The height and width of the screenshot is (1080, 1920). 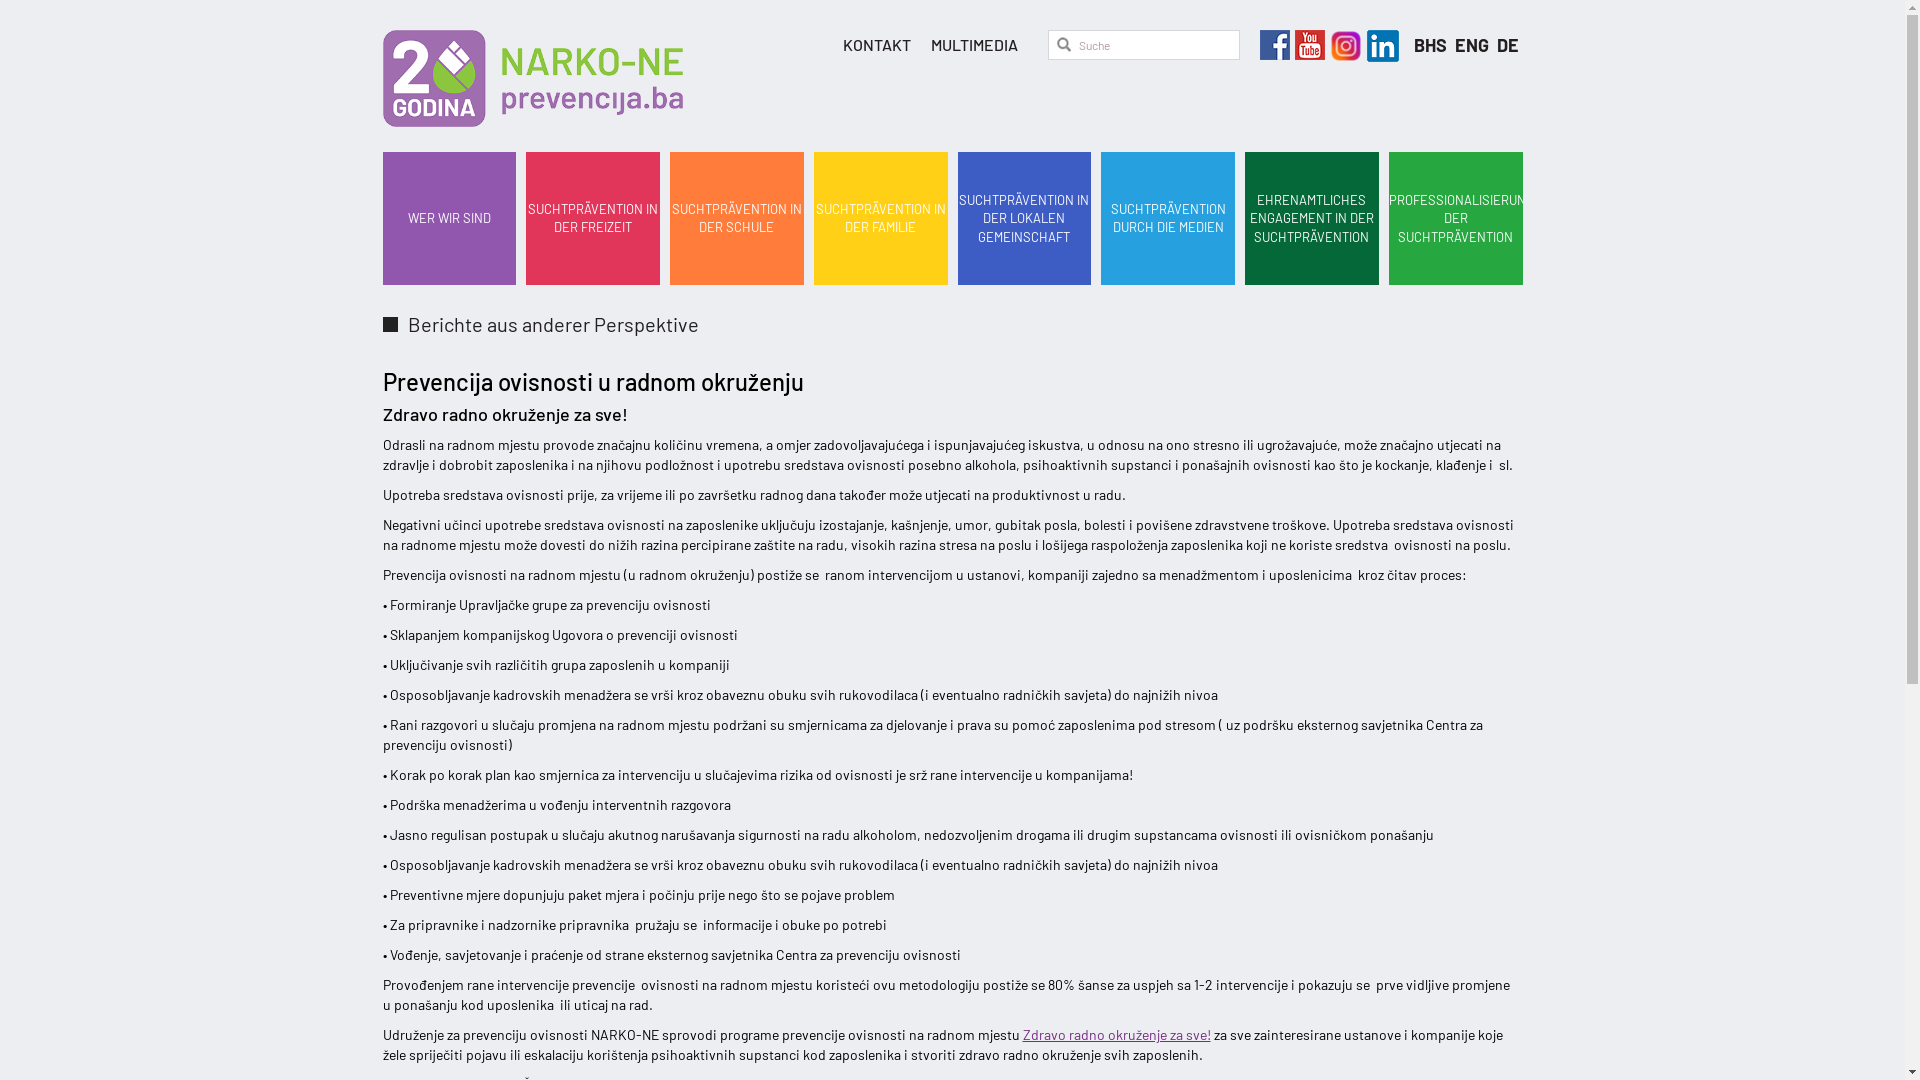 I want to click on Berichte aus anderer Perspektive, so click(x=957, y=324).